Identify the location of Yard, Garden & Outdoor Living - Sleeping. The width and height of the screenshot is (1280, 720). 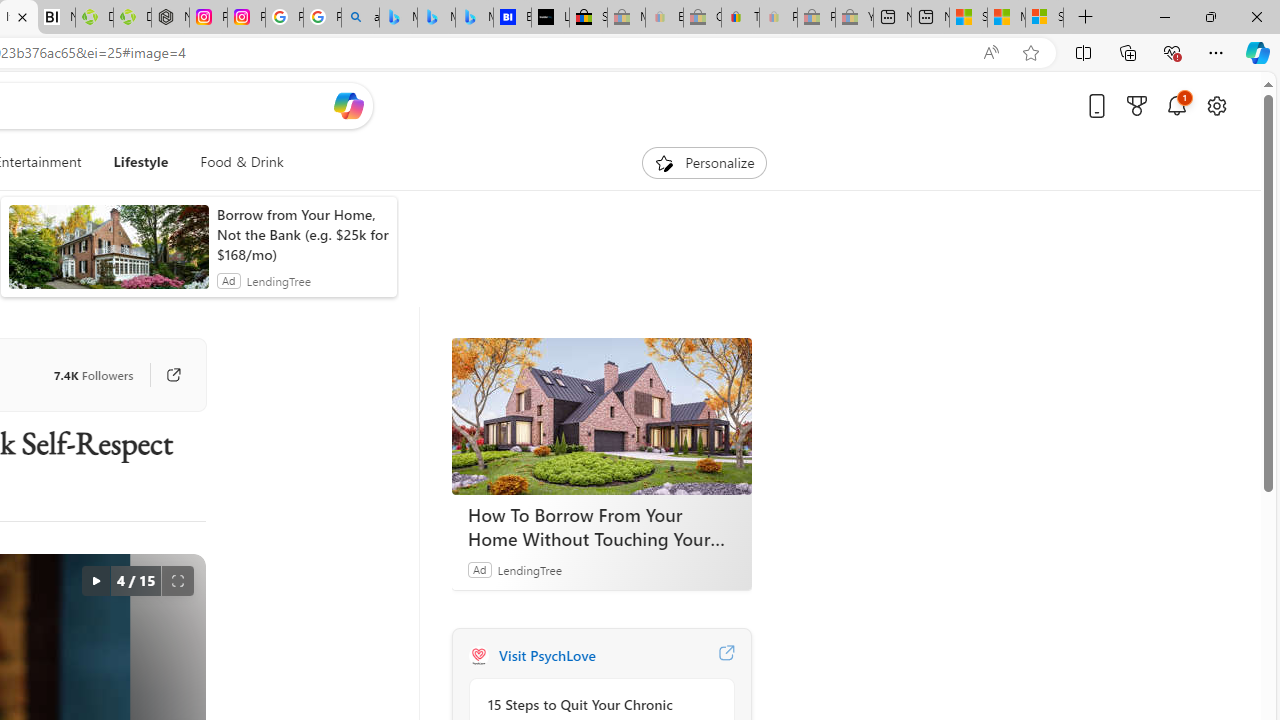
(854, 18).